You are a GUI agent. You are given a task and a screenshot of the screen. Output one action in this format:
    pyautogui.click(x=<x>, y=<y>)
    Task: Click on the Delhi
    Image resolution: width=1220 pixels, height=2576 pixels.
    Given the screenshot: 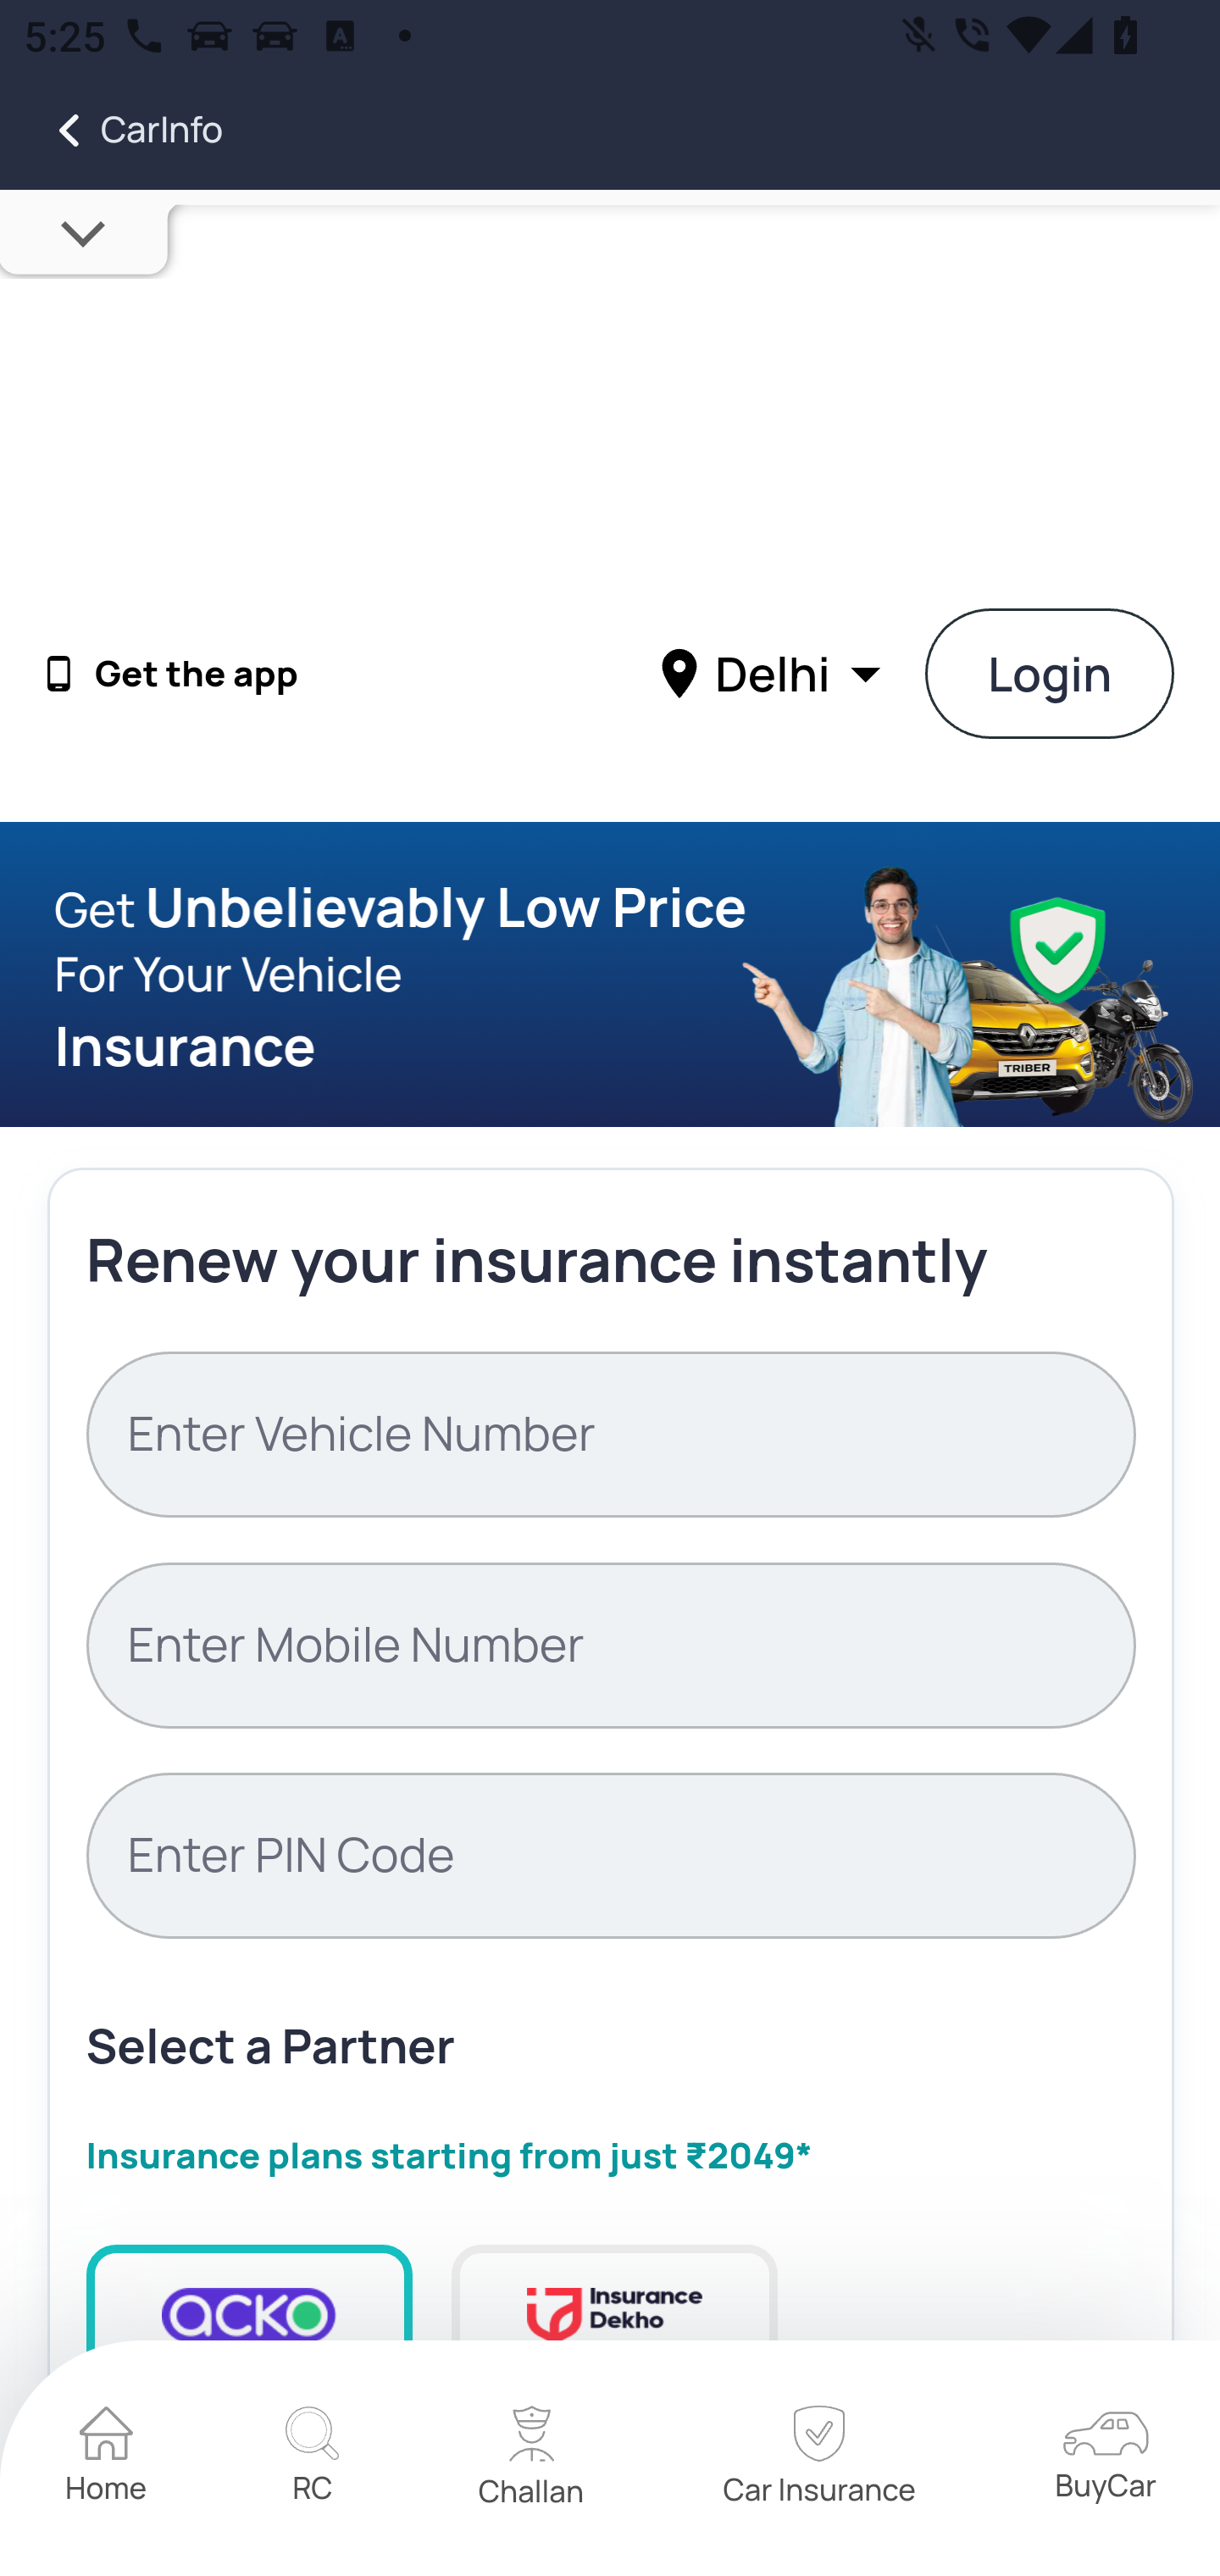 What is the action you would take?
    pyautogui.click(x=775, y=672)
    